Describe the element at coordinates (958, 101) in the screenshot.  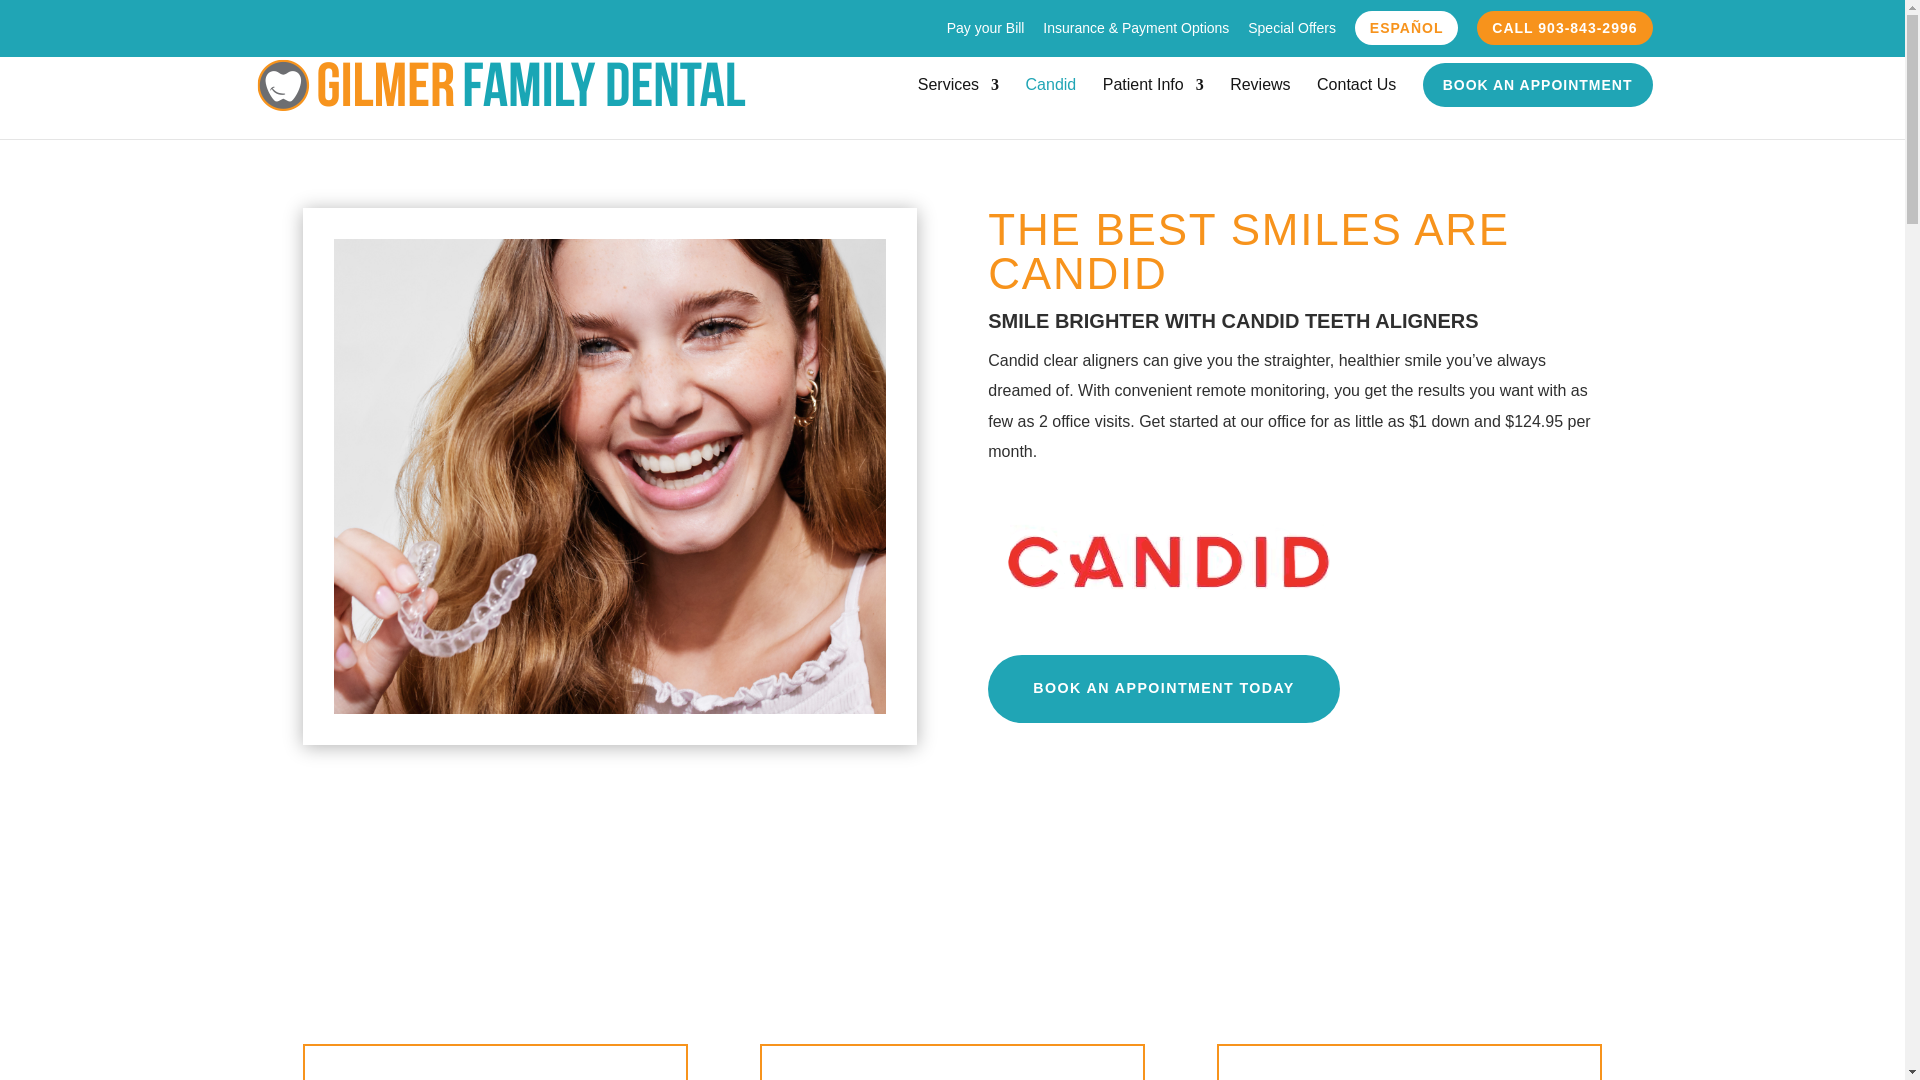
I see `Services` at that location.